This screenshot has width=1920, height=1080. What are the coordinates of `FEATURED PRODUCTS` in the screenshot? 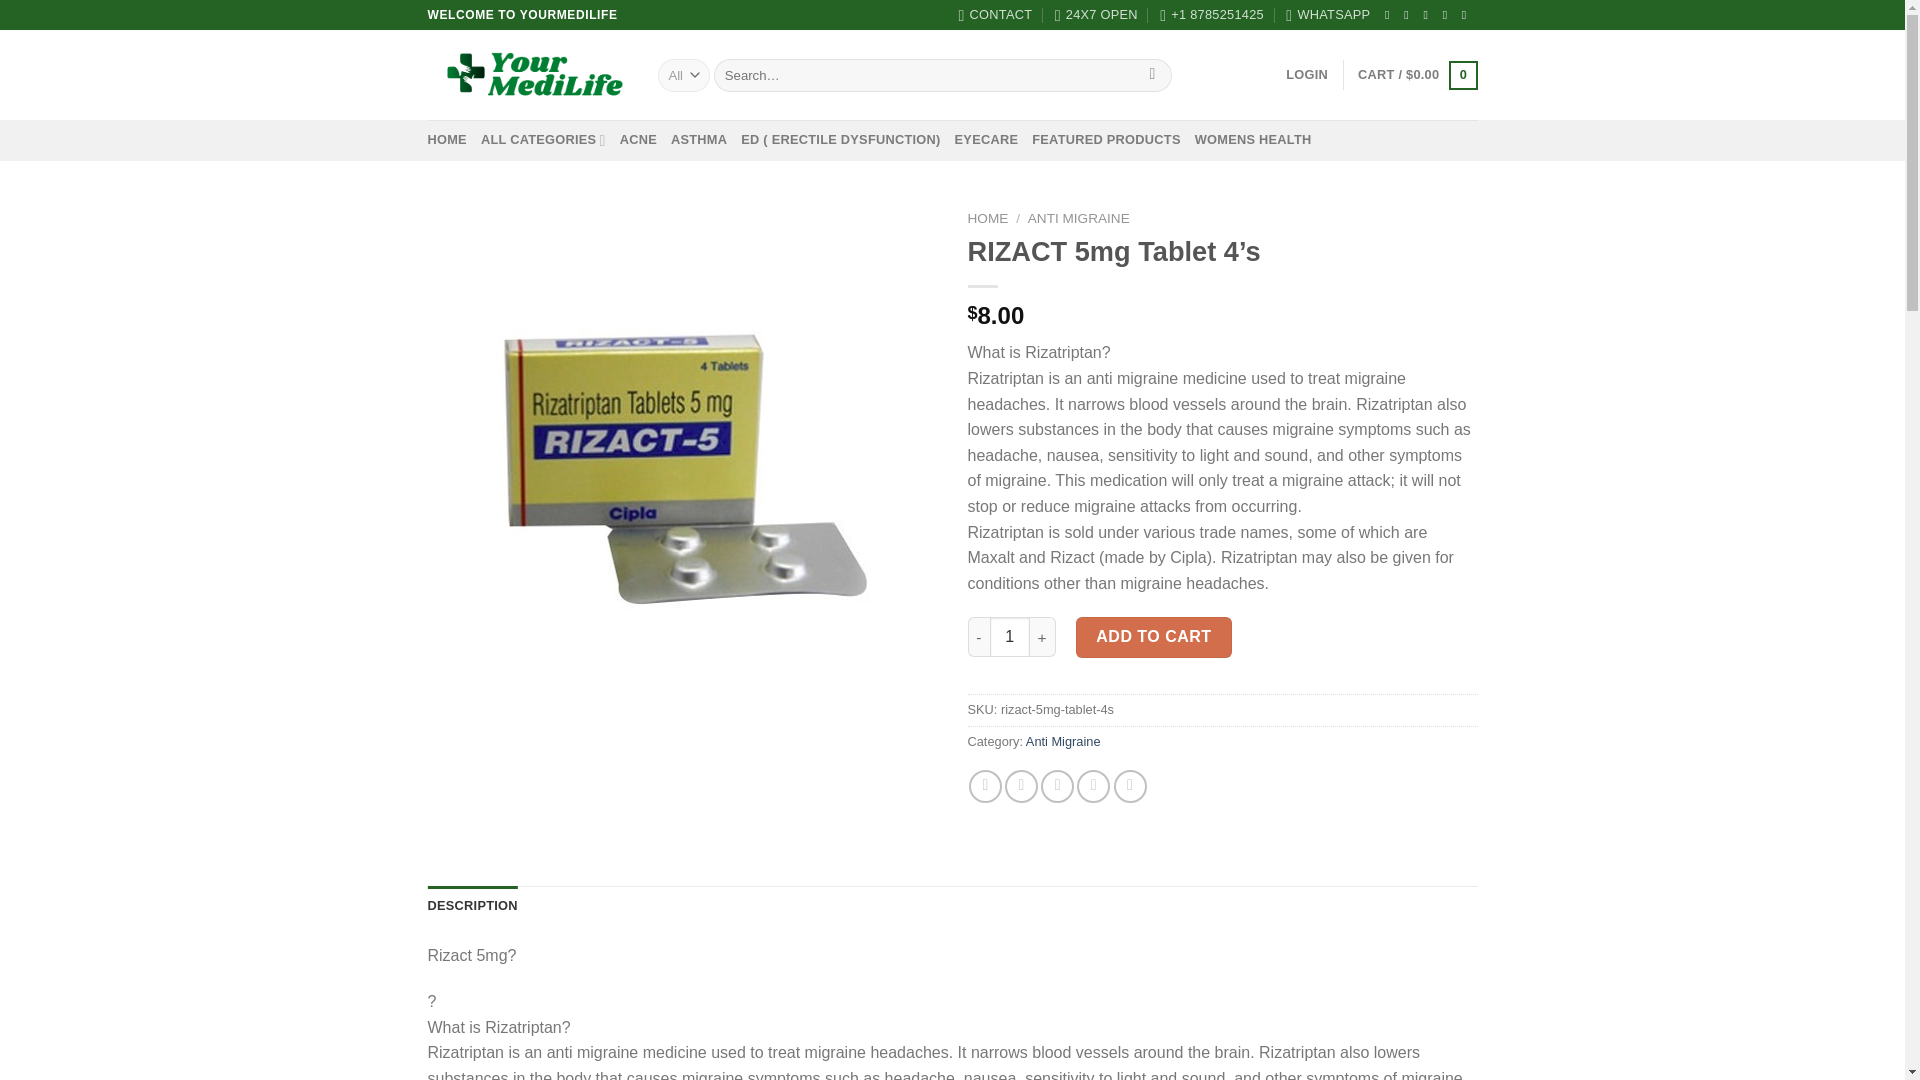 It's located at (1106, 139).